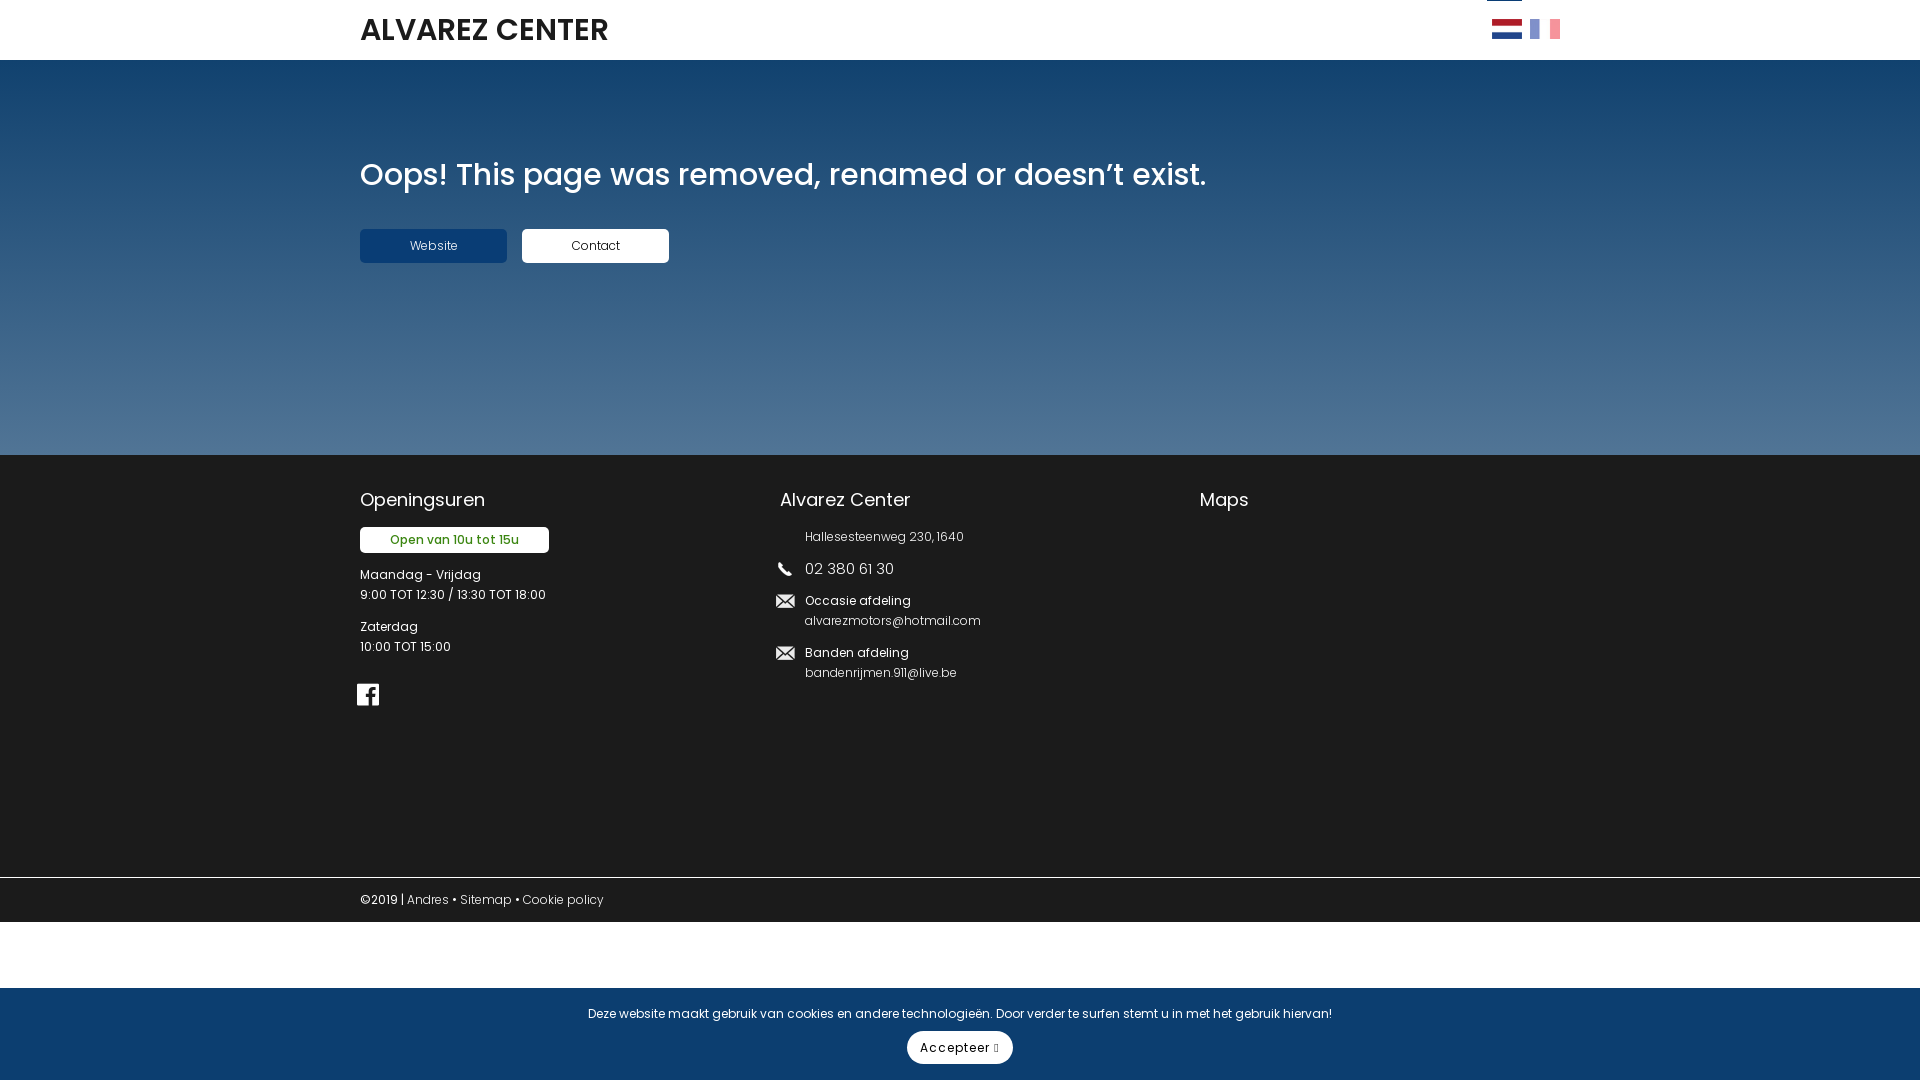 Image resolution: width=1920 pixels, height=1080 pixels. Describe the element at coordinates (564, 900) in the screenshot. I see `Cookie policy` at that location.